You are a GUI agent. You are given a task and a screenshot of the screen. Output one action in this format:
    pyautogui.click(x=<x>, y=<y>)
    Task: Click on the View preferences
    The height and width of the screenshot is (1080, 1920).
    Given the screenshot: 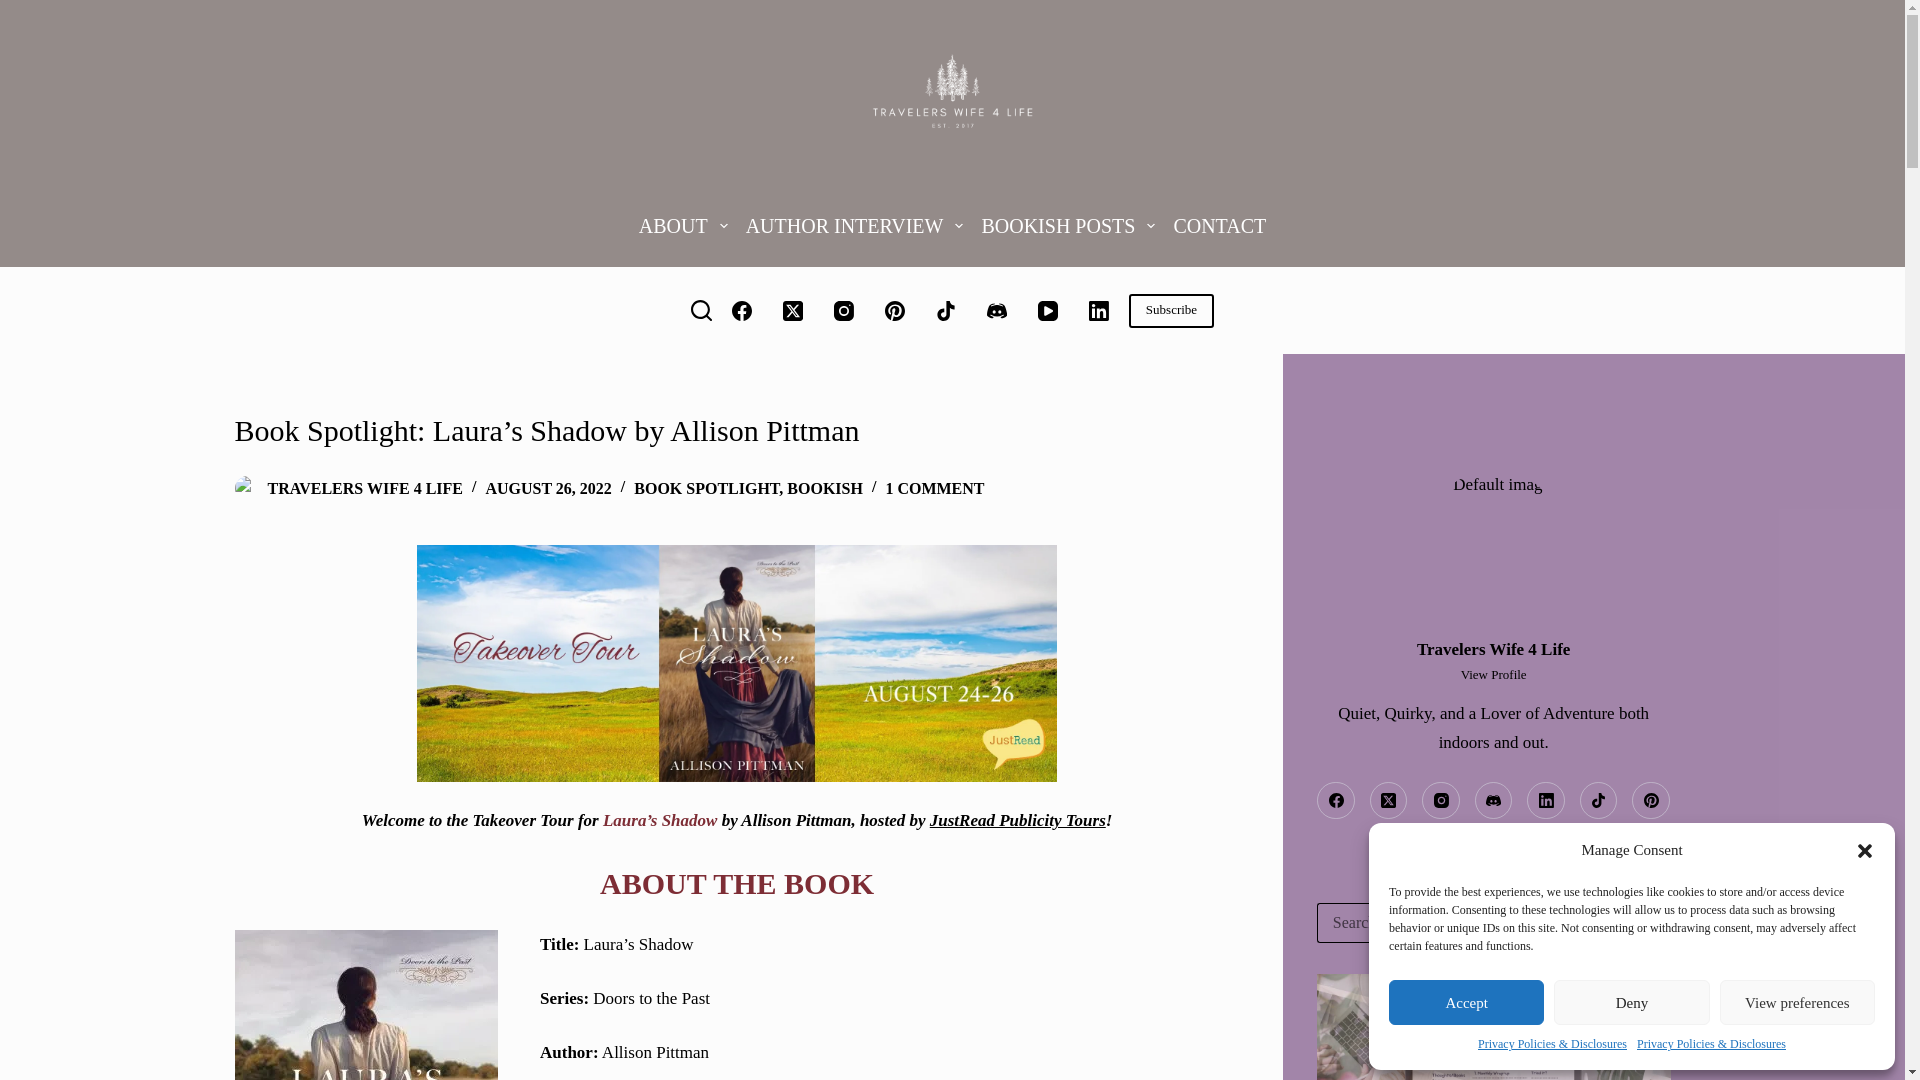 What is the action you would take?
    pyautogui.click(x=1798, y=1002)
    